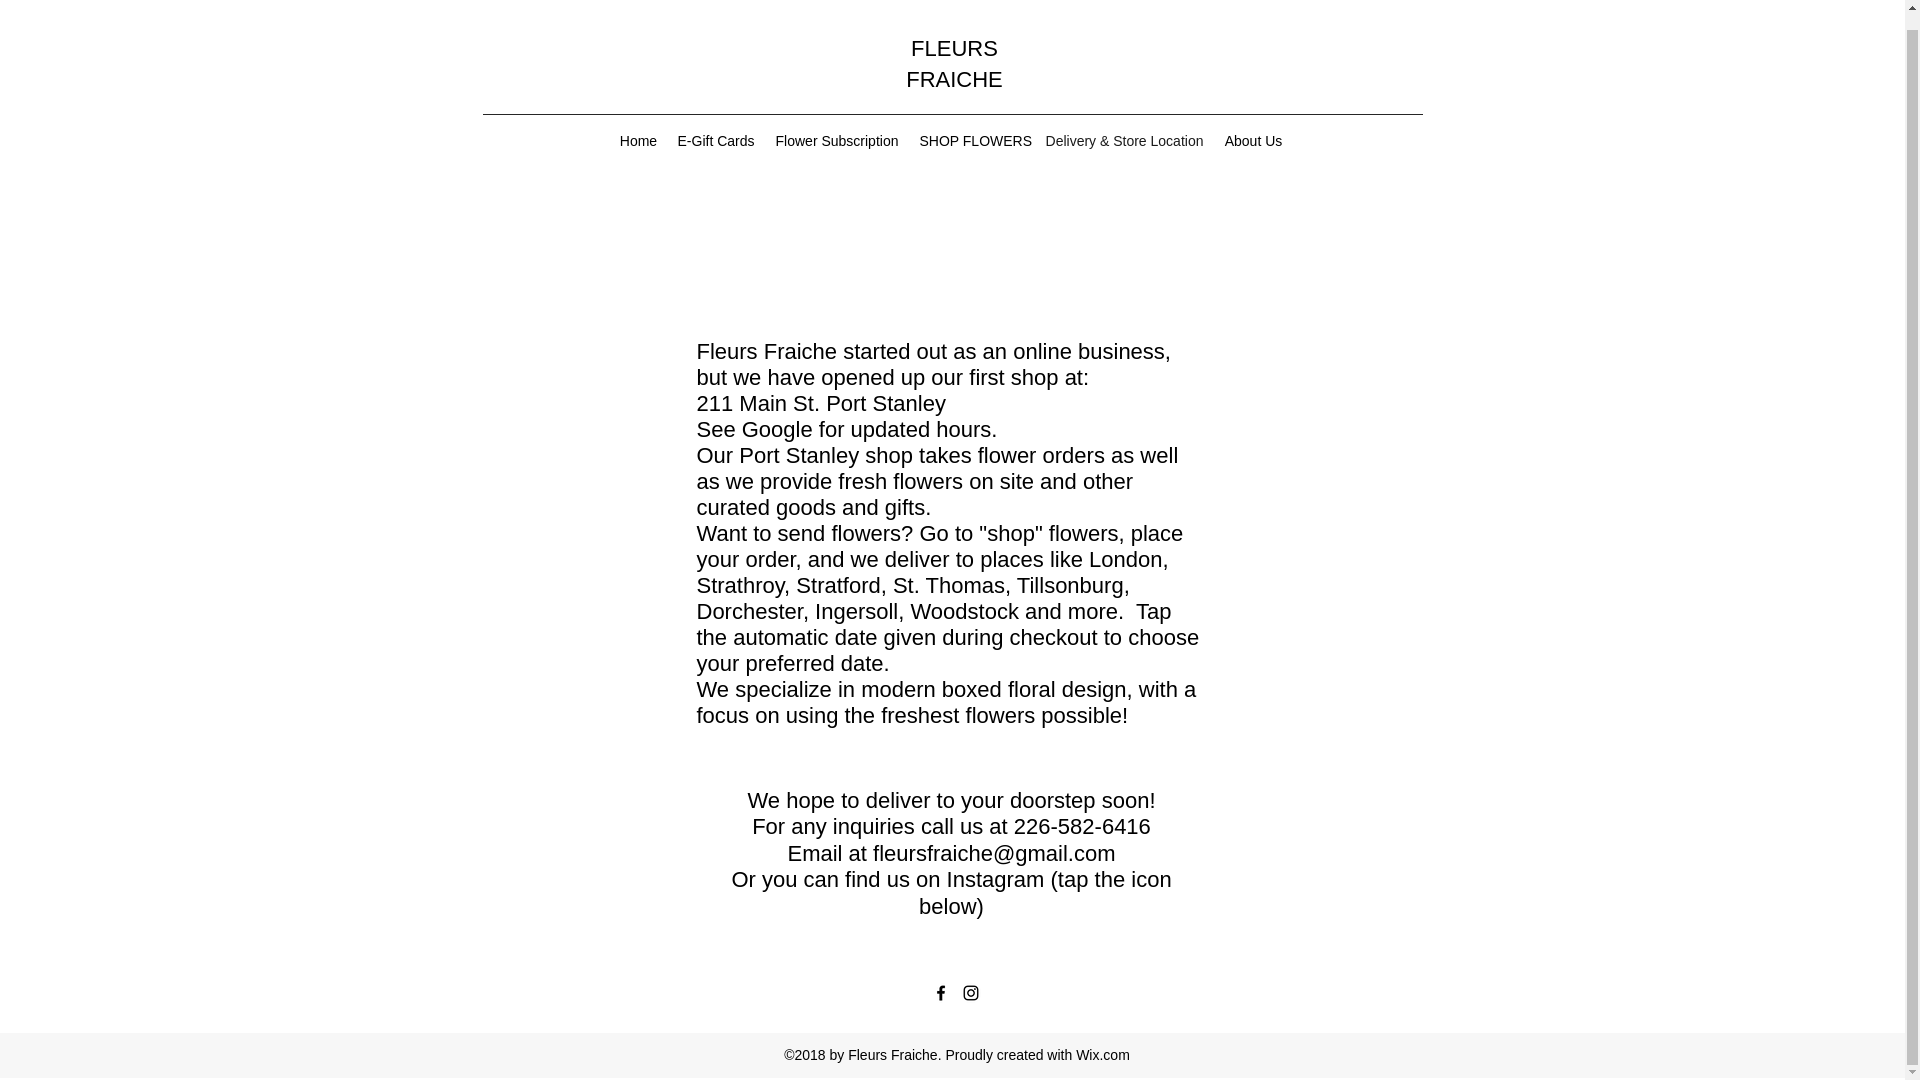  What do you see at coordinates (973, 140) in the screenshot?
I see `SHOP FLOWERS` at bounding box center [973, 140].